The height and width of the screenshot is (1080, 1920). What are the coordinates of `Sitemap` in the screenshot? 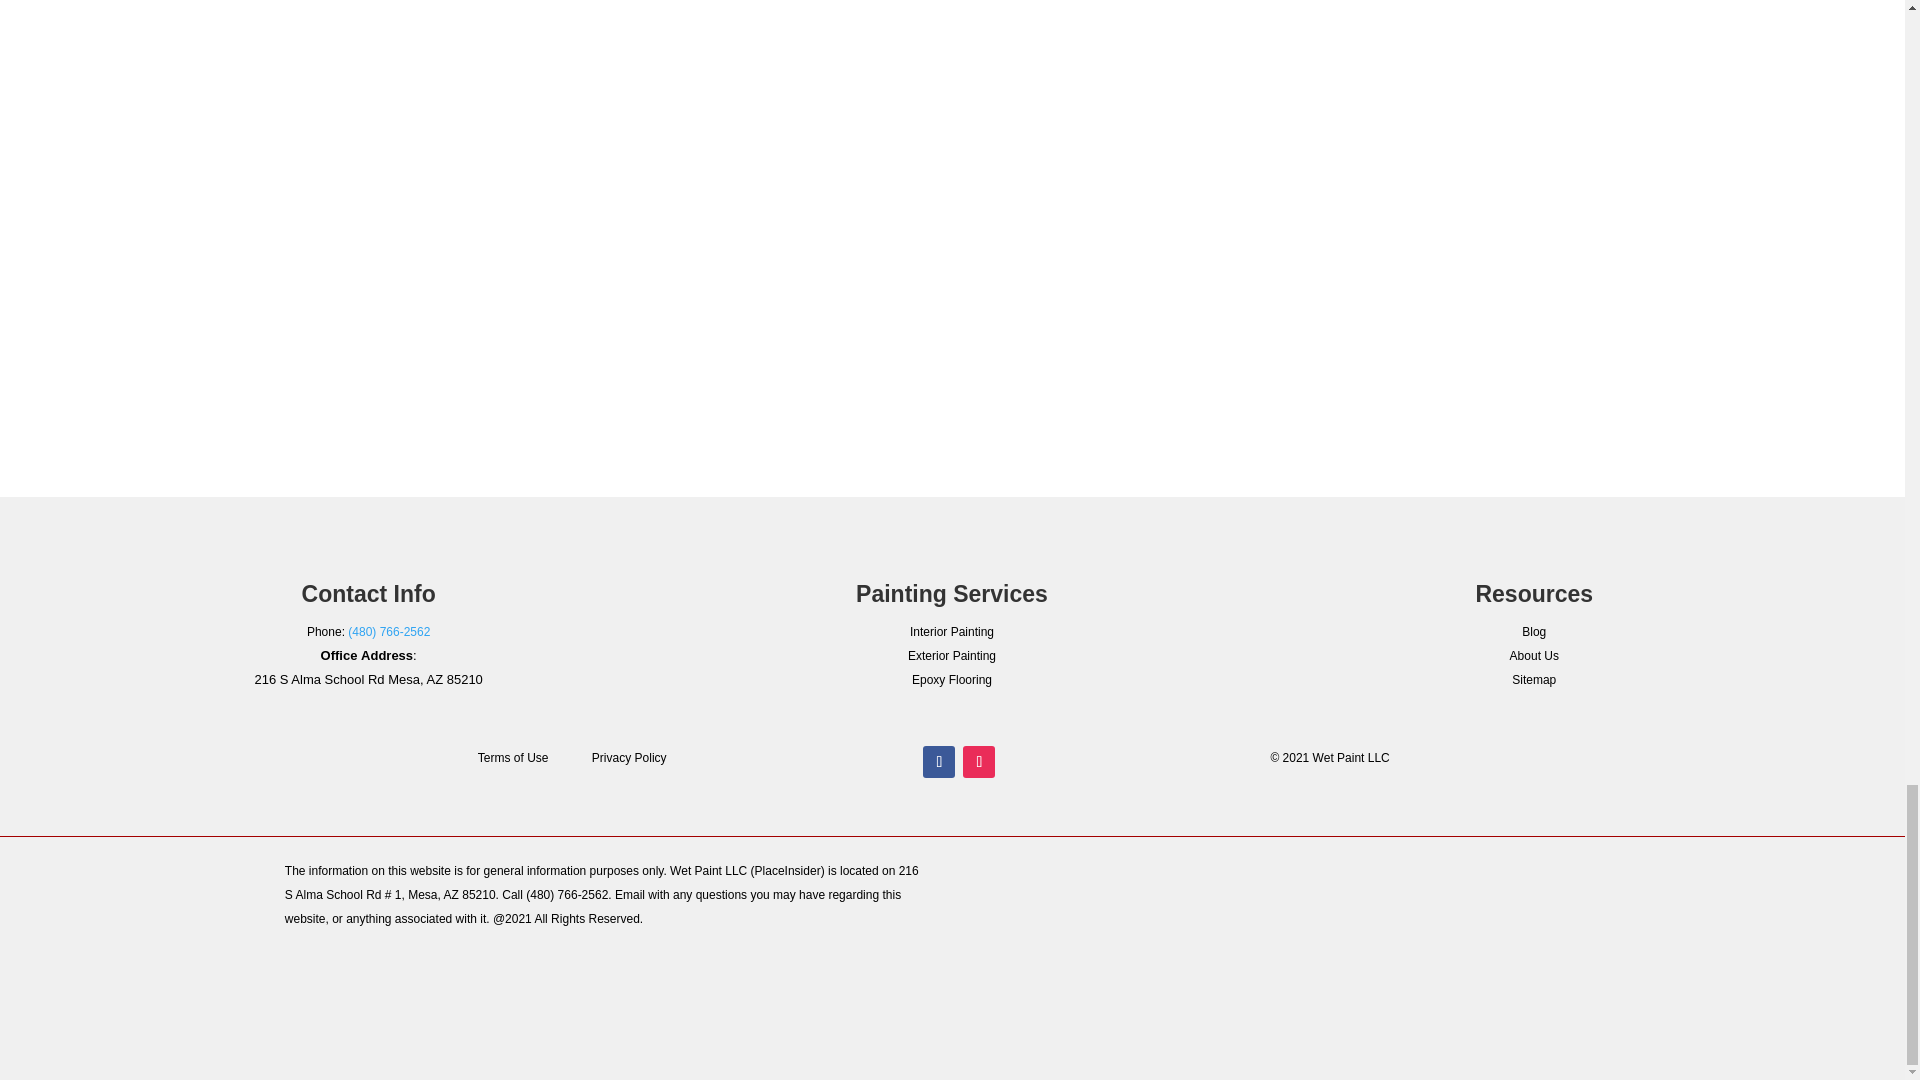 It's located at (1534, 679).